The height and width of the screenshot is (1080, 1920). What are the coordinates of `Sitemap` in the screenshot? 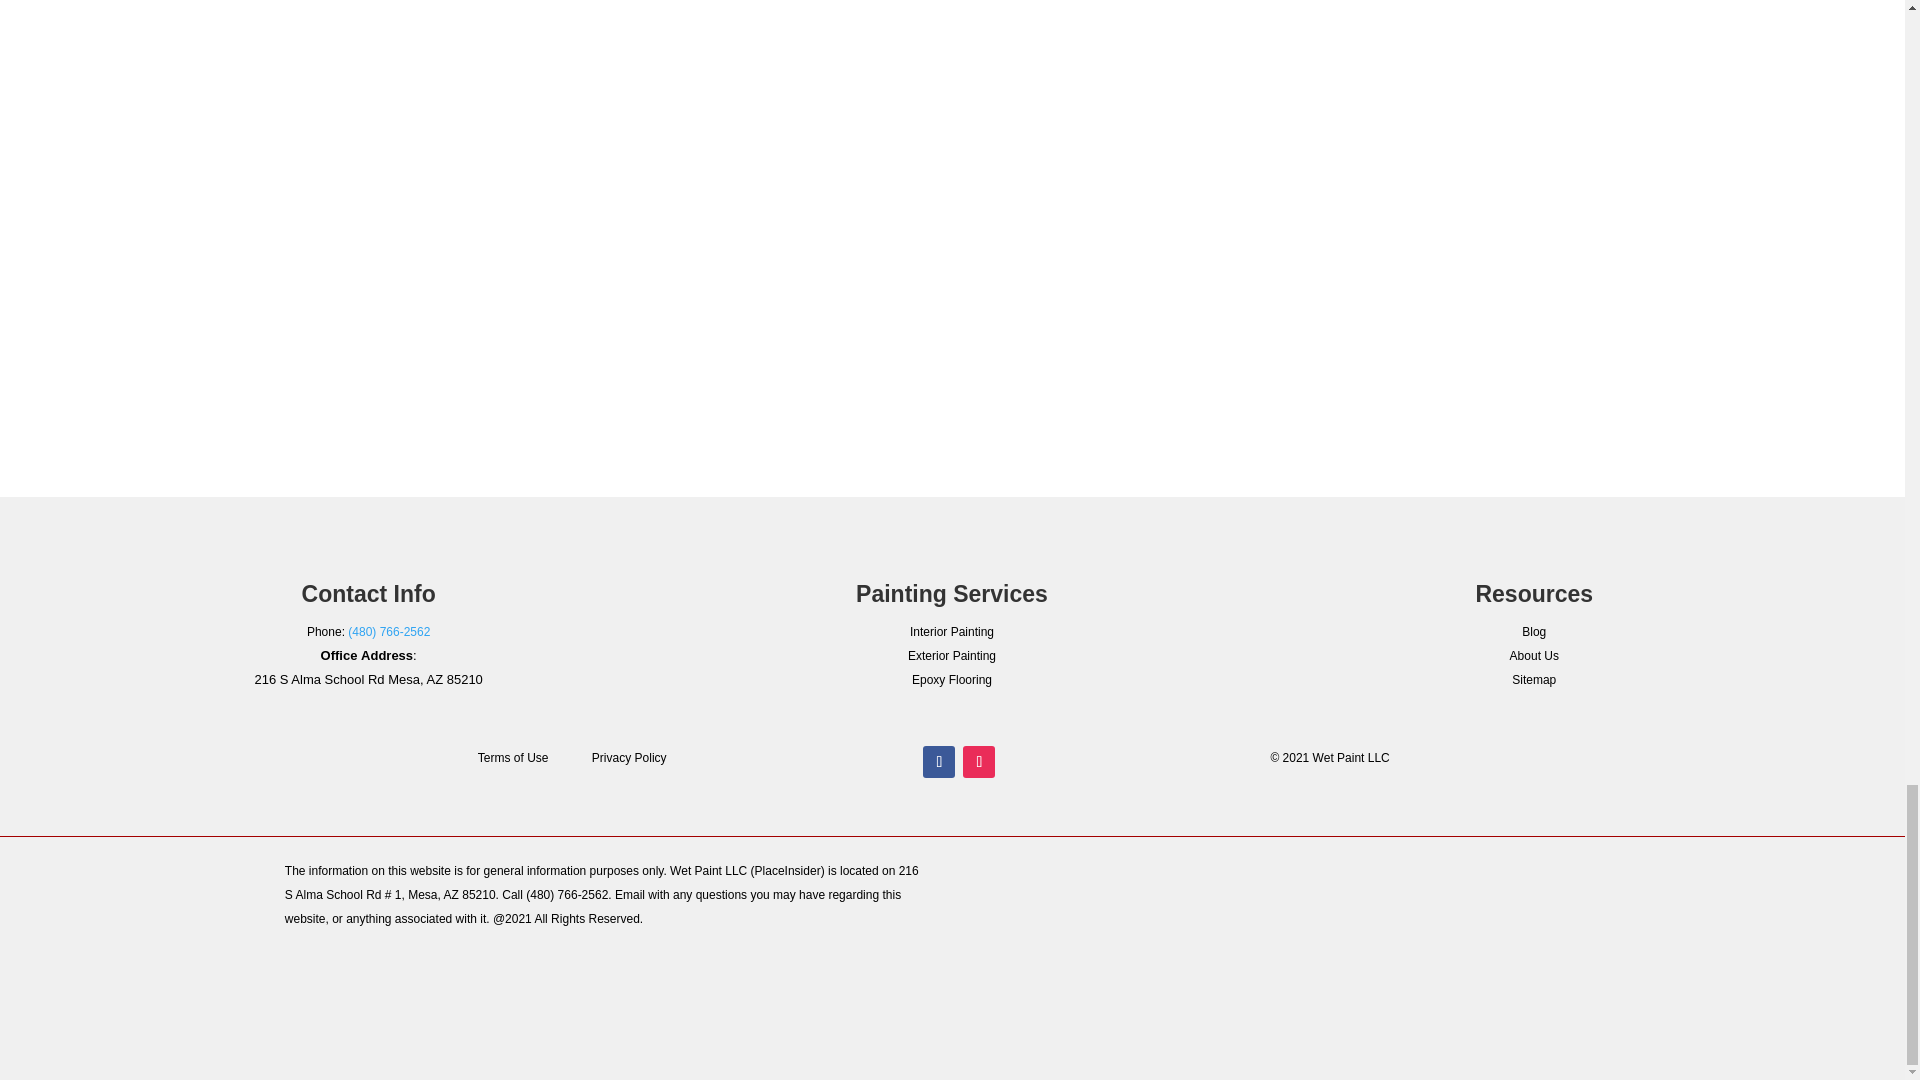 It's located at (1534, 679).